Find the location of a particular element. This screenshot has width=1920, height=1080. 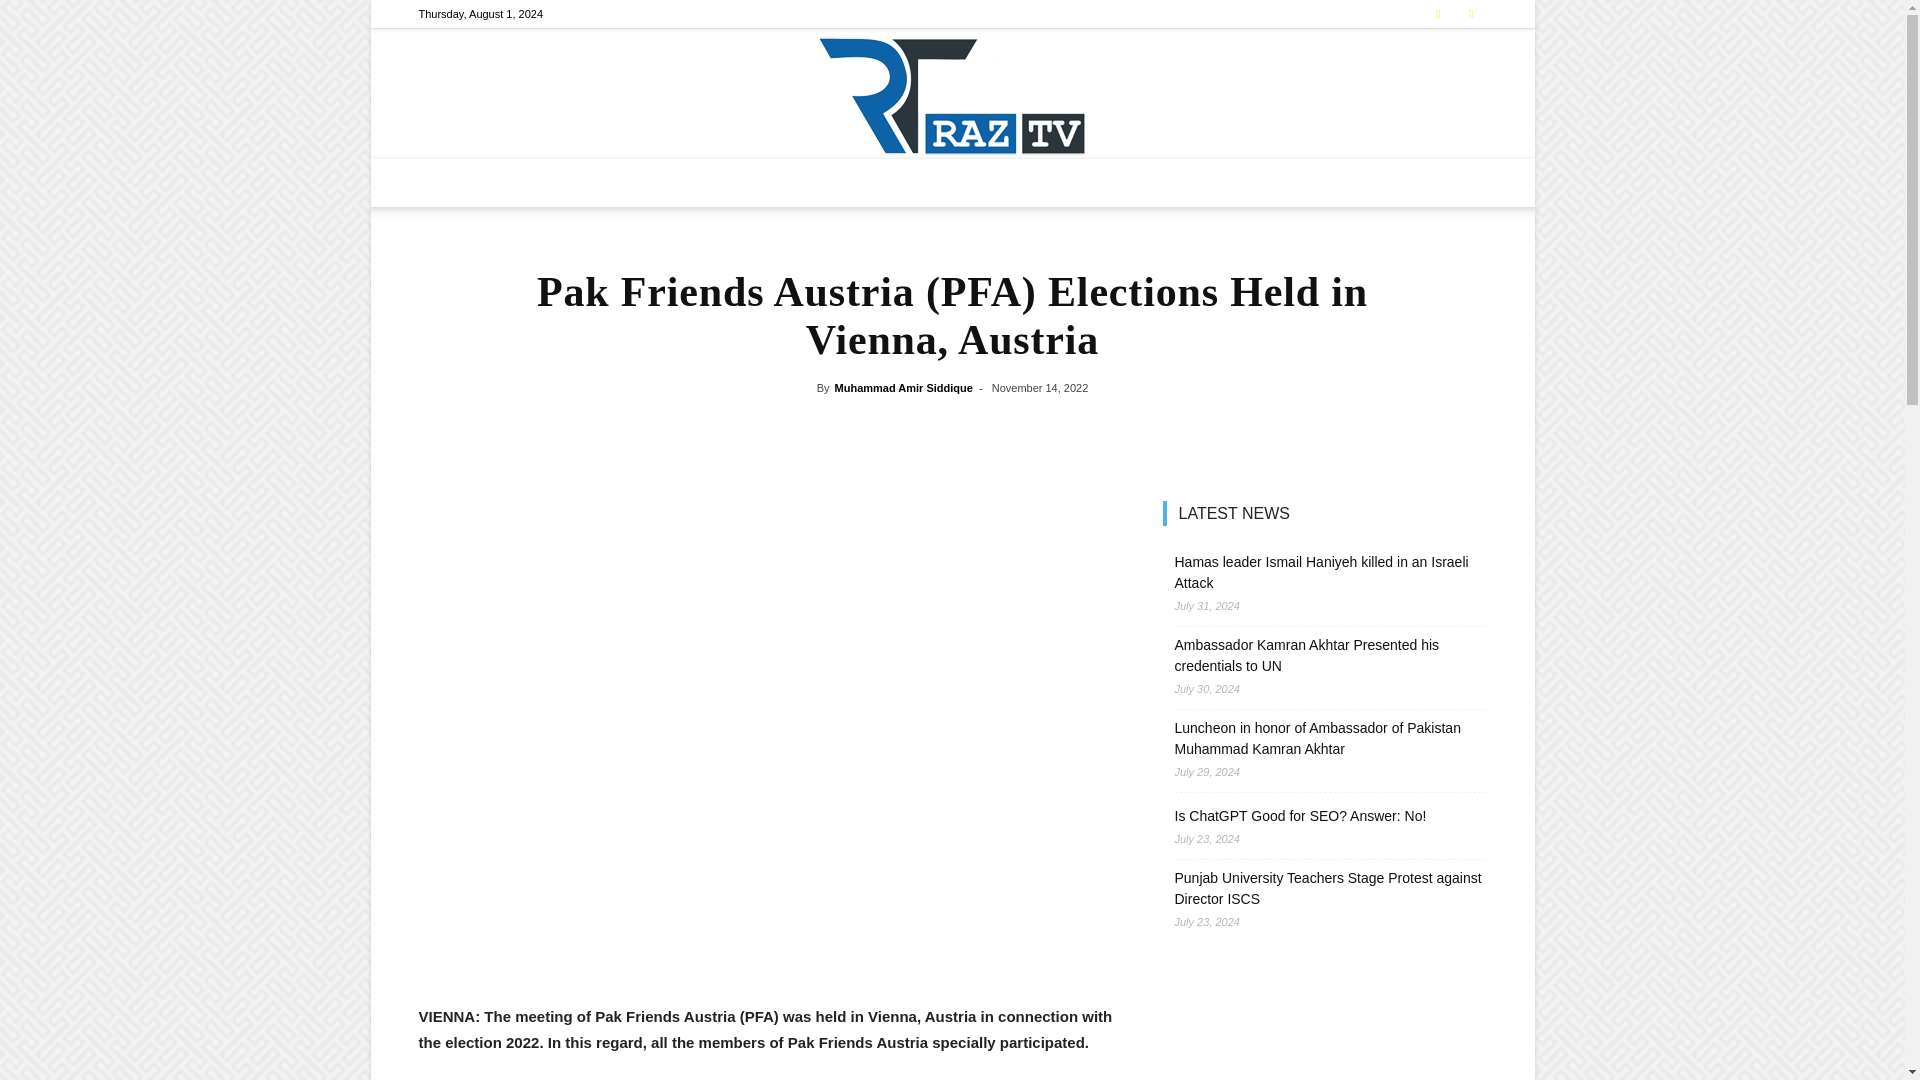

RAZ TV is located at coordinates (952, 94).